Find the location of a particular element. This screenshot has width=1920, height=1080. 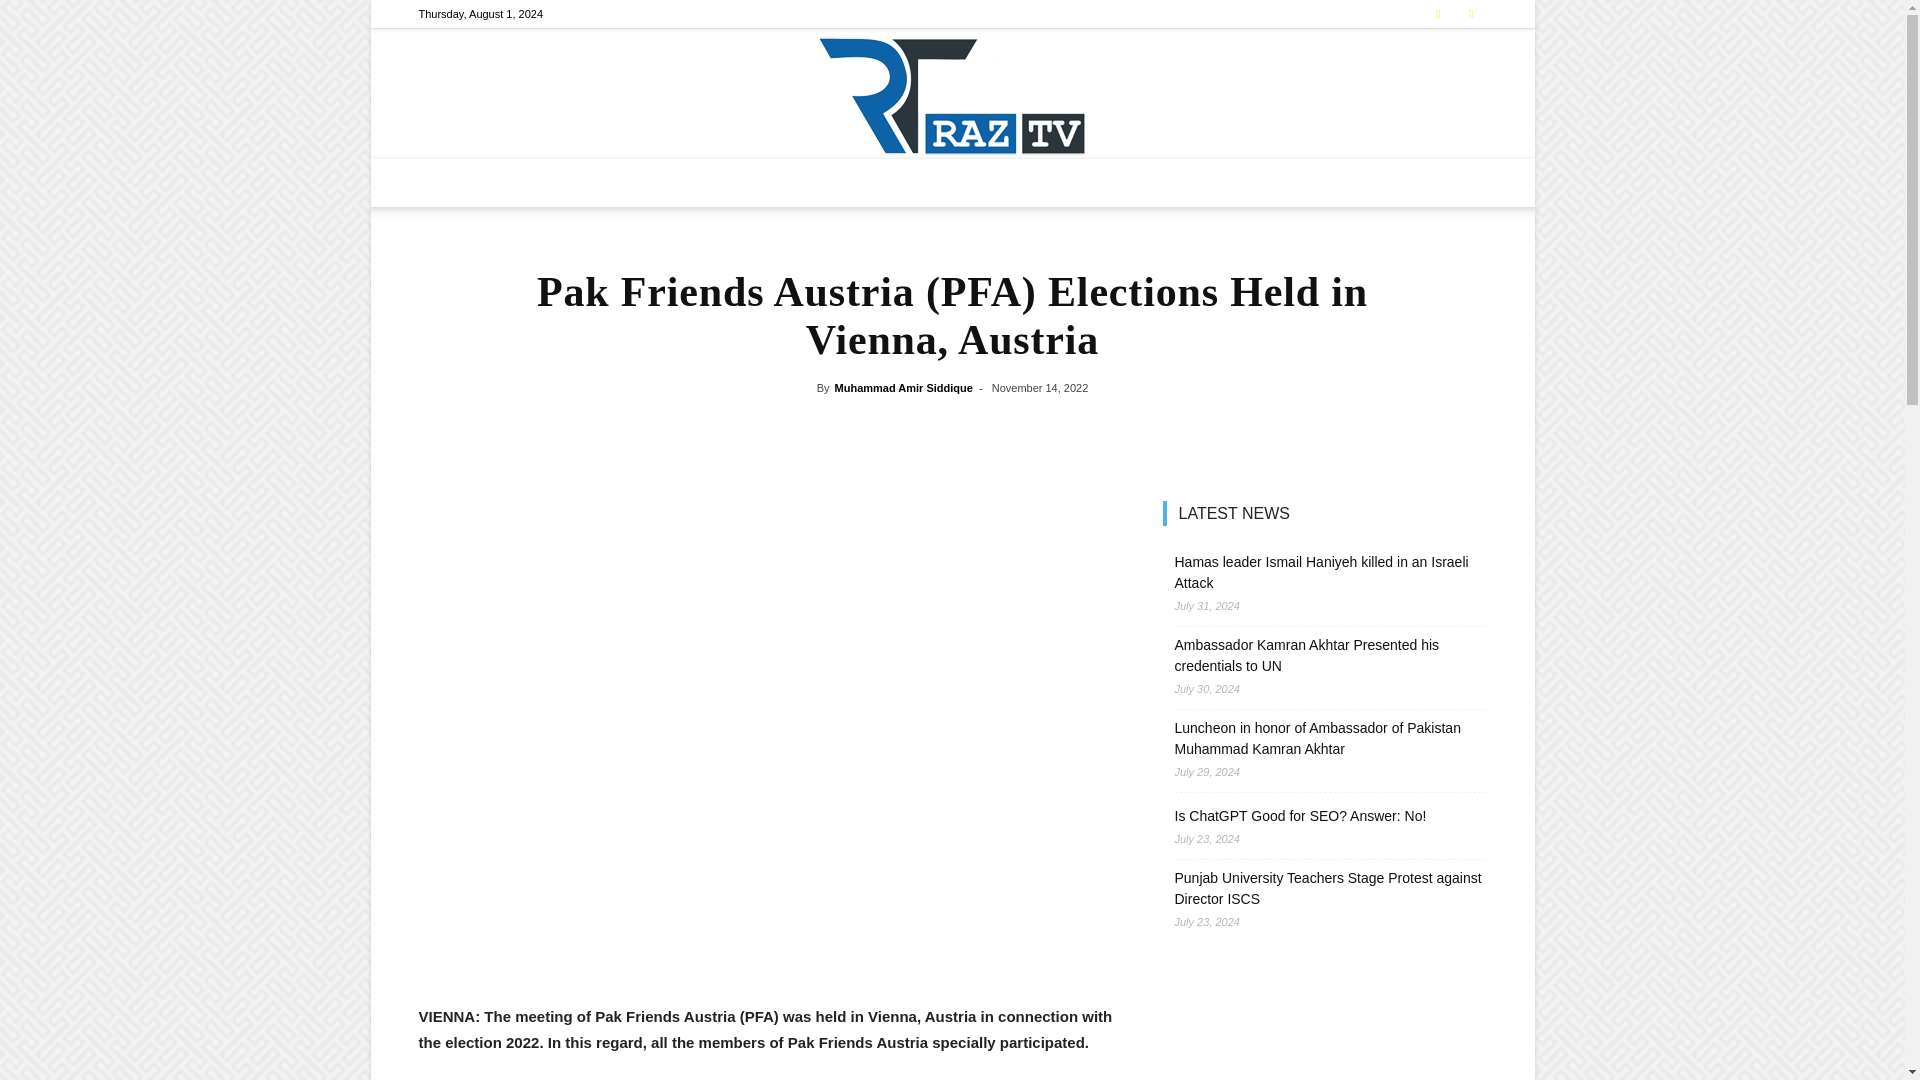

RAZ TV is located at coordinates (952, 94).